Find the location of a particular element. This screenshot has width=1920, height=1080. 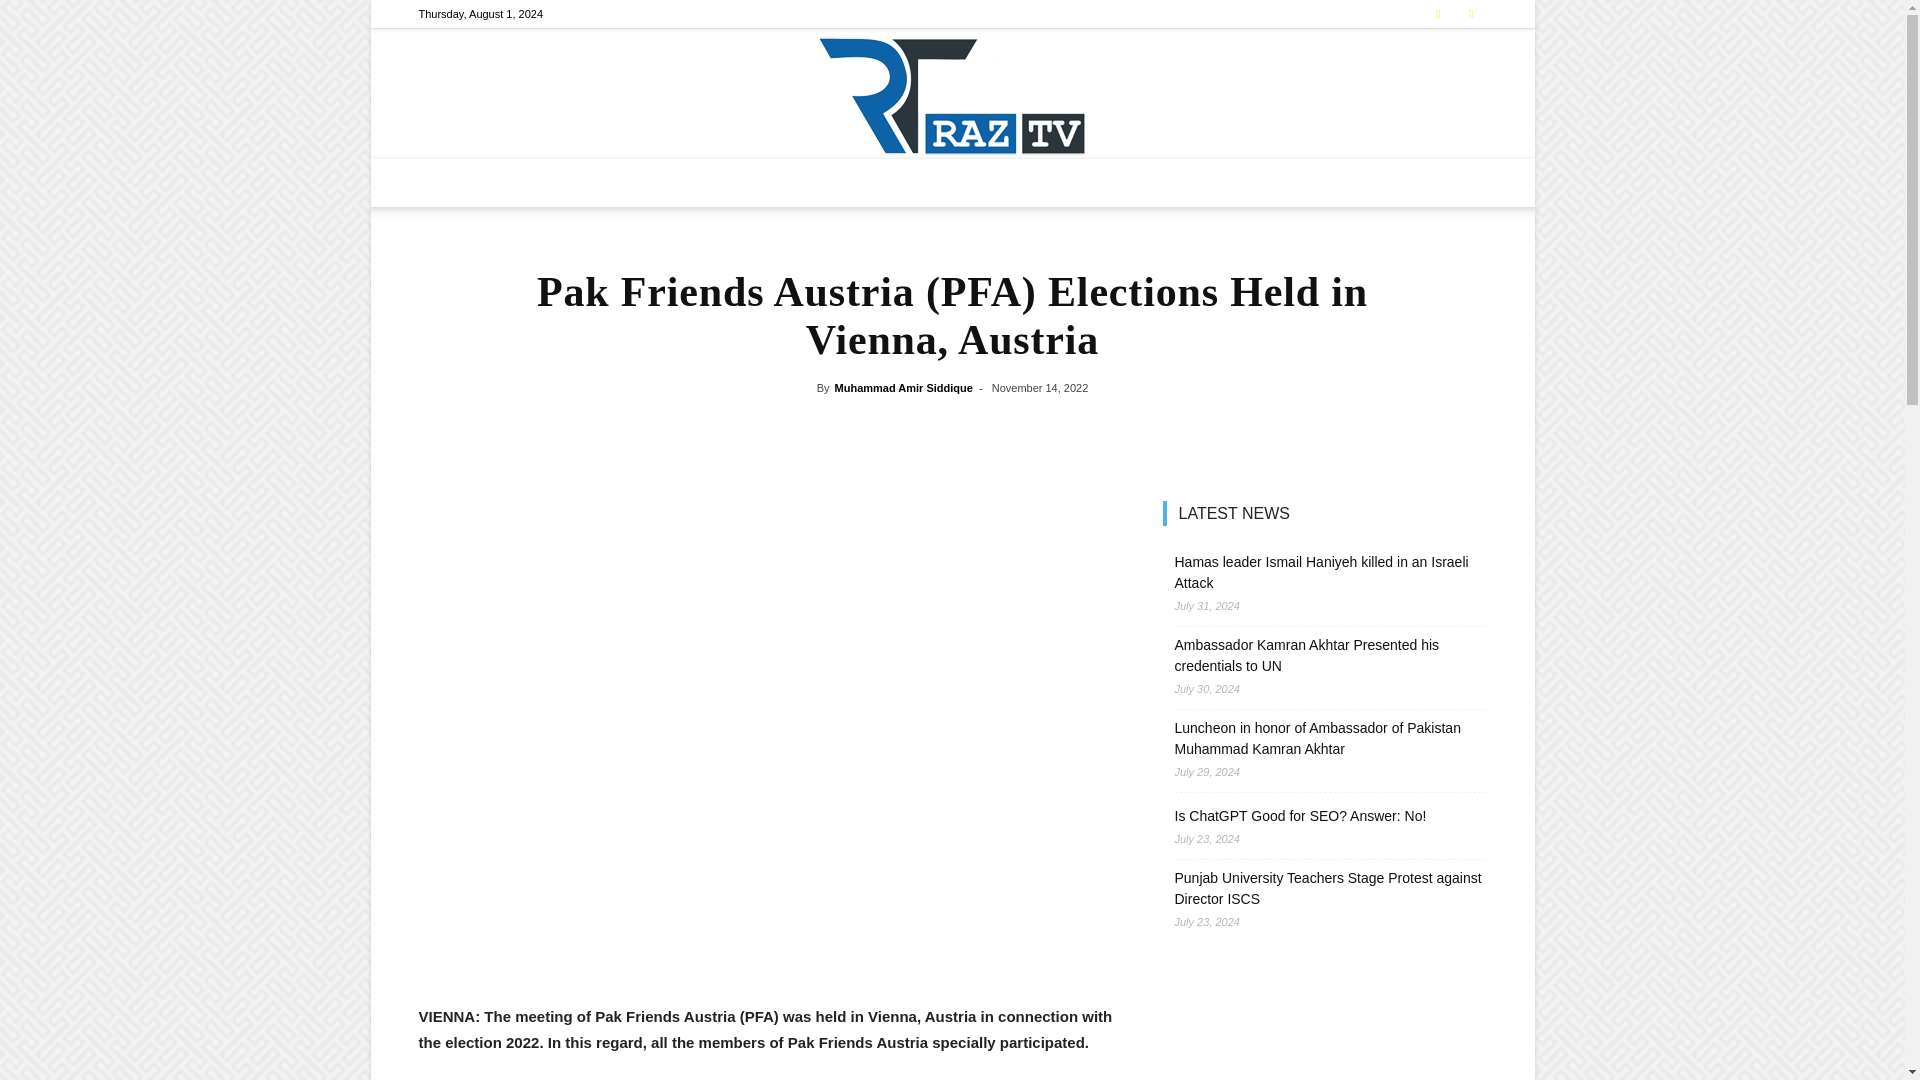

RAZ TV is located at coordinates (952, 94).